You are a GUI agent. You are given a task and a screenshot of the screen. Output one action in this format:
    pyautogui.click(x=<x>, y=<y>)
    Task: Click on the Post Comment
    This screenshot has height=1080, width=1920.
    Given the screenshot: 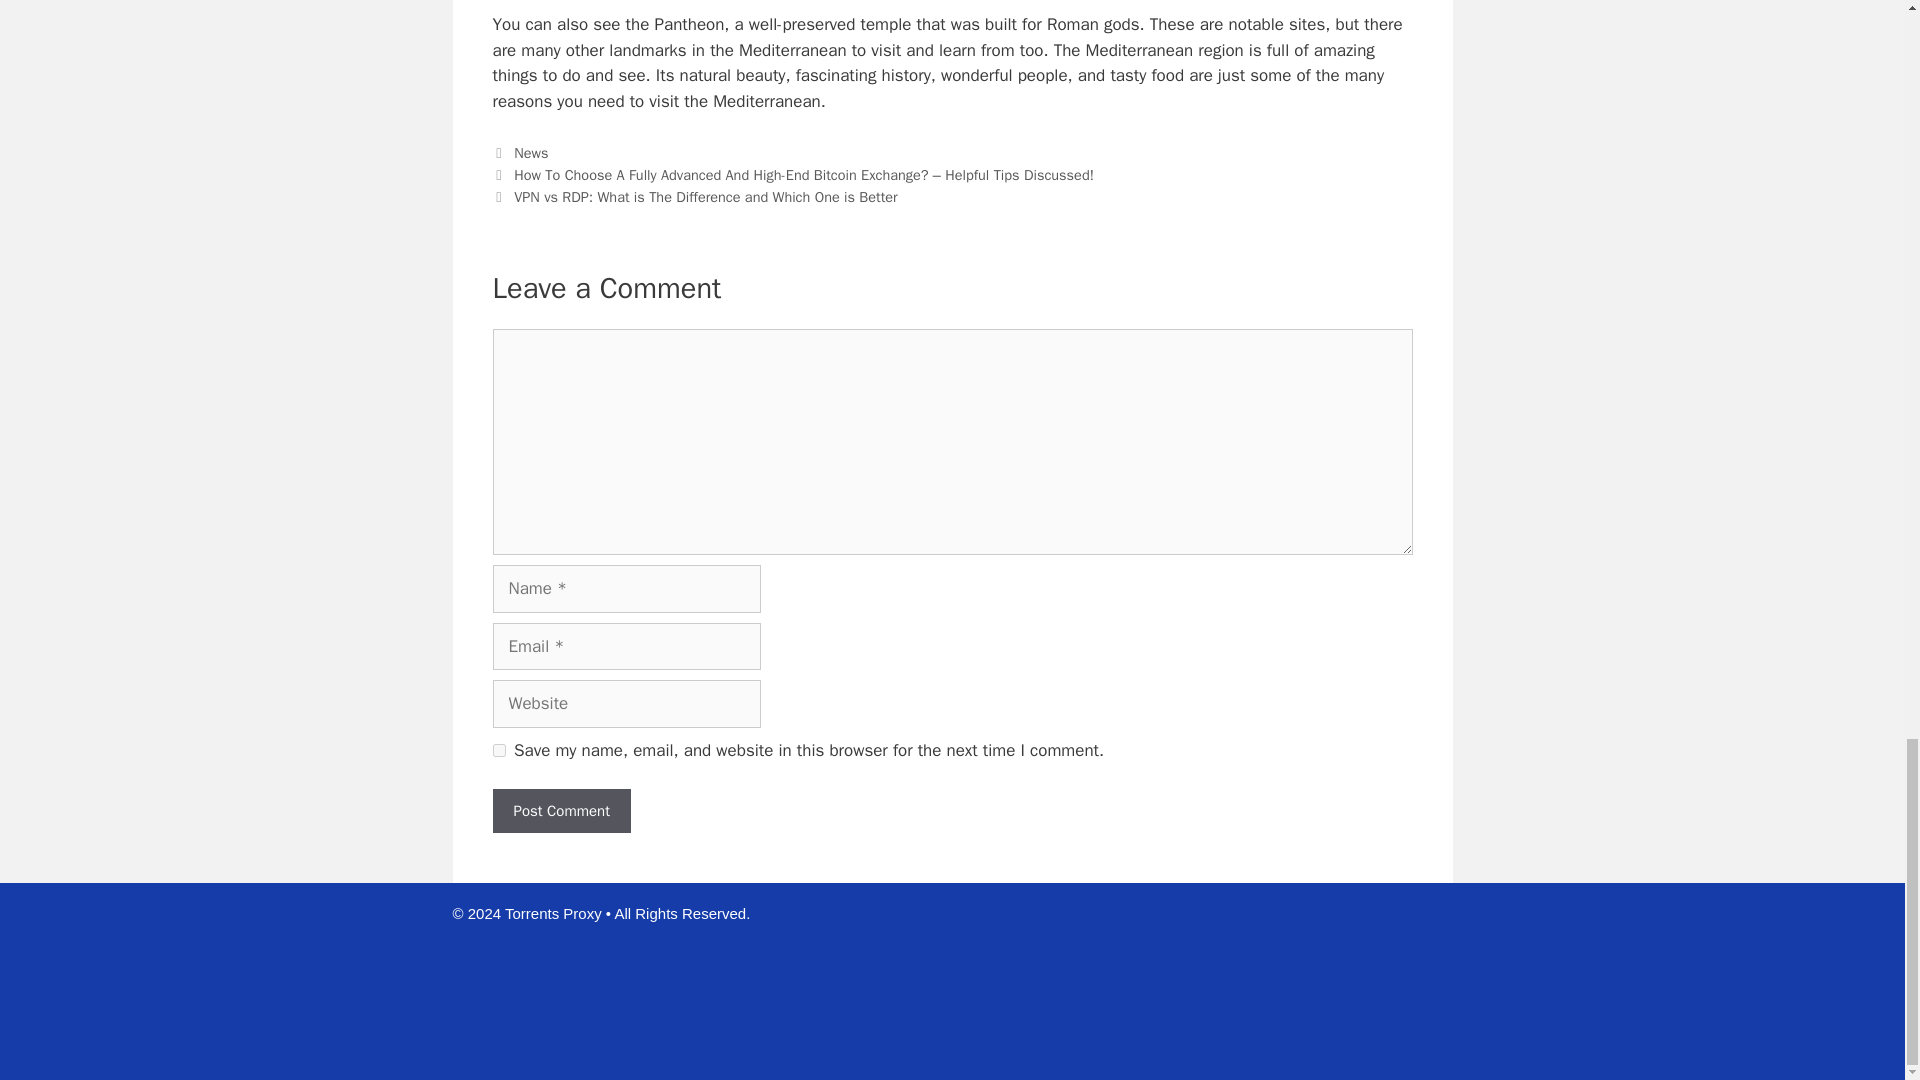 What is the action you would take?
    pyautogui.click(x=560, y=811)
    